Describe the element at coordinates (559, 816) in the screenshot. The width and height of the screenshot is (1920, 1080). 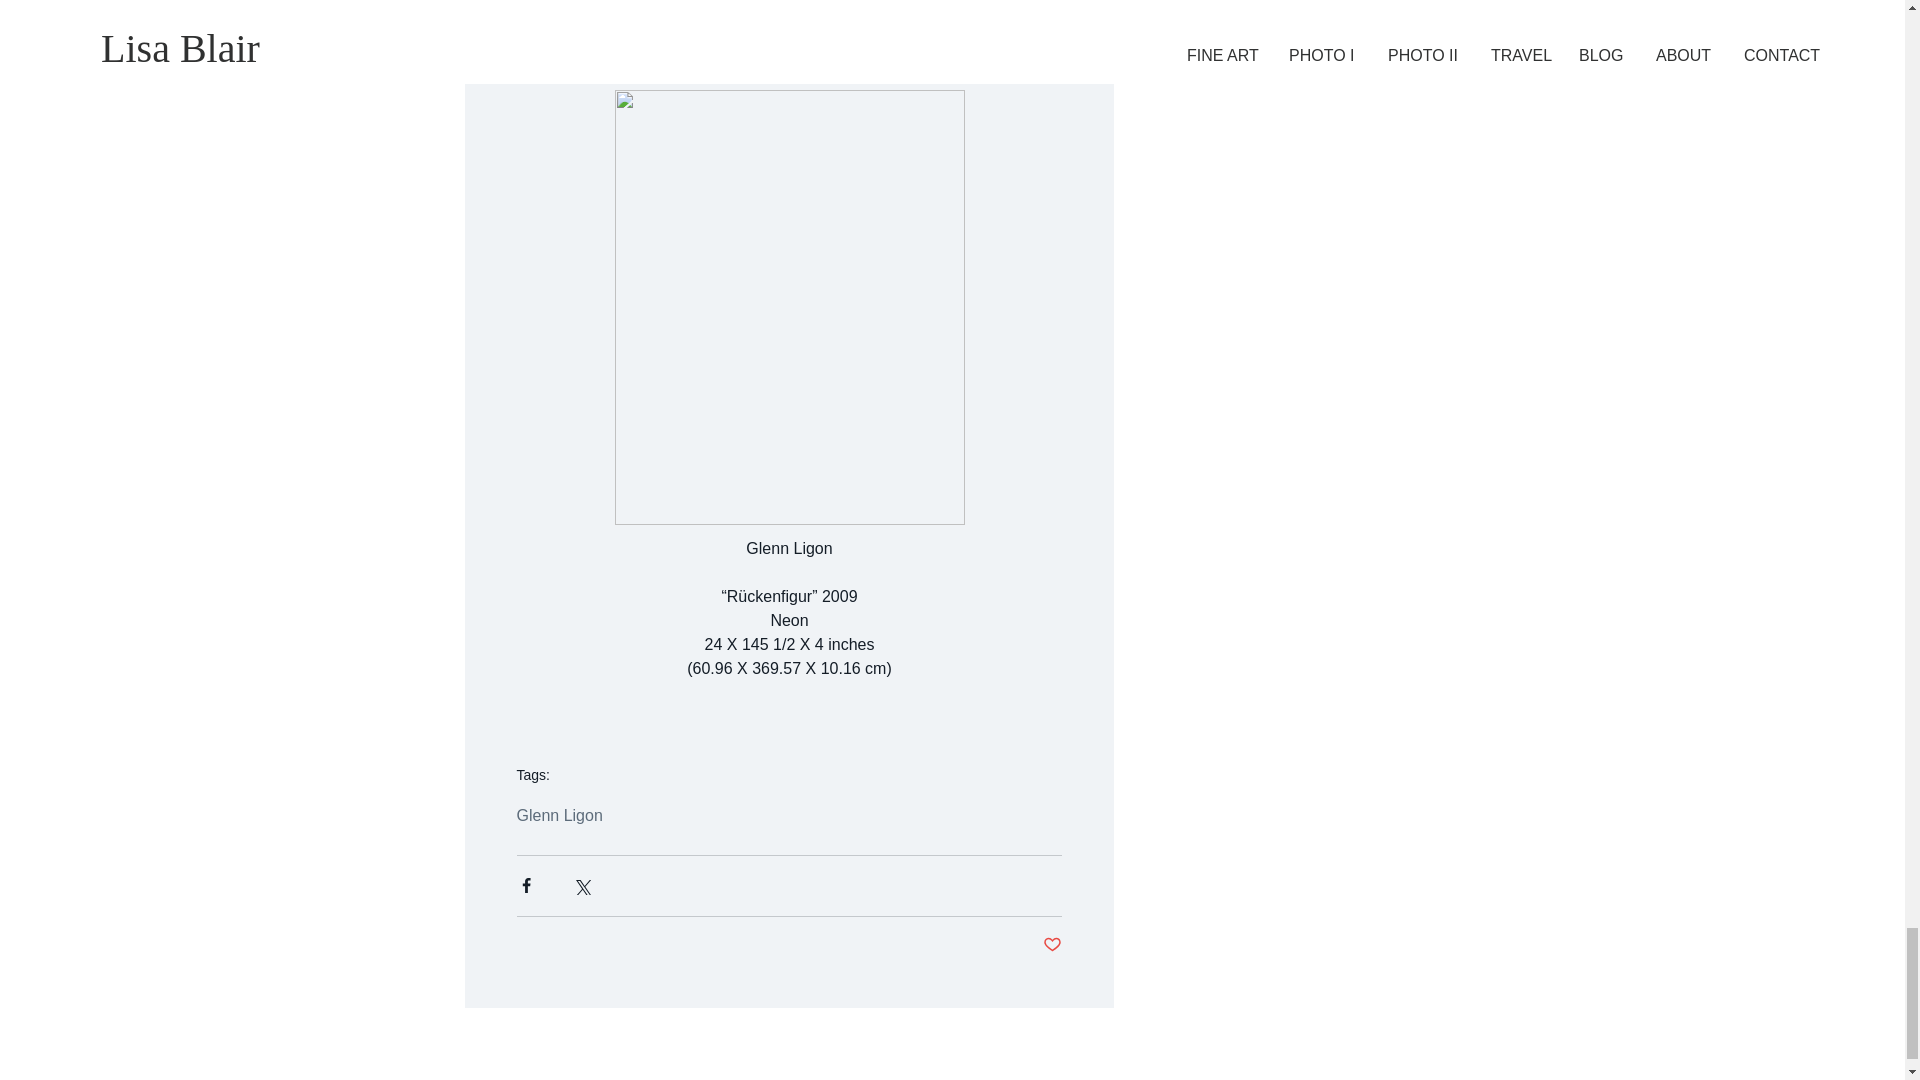
I see `Glenn Ligon` at that location.